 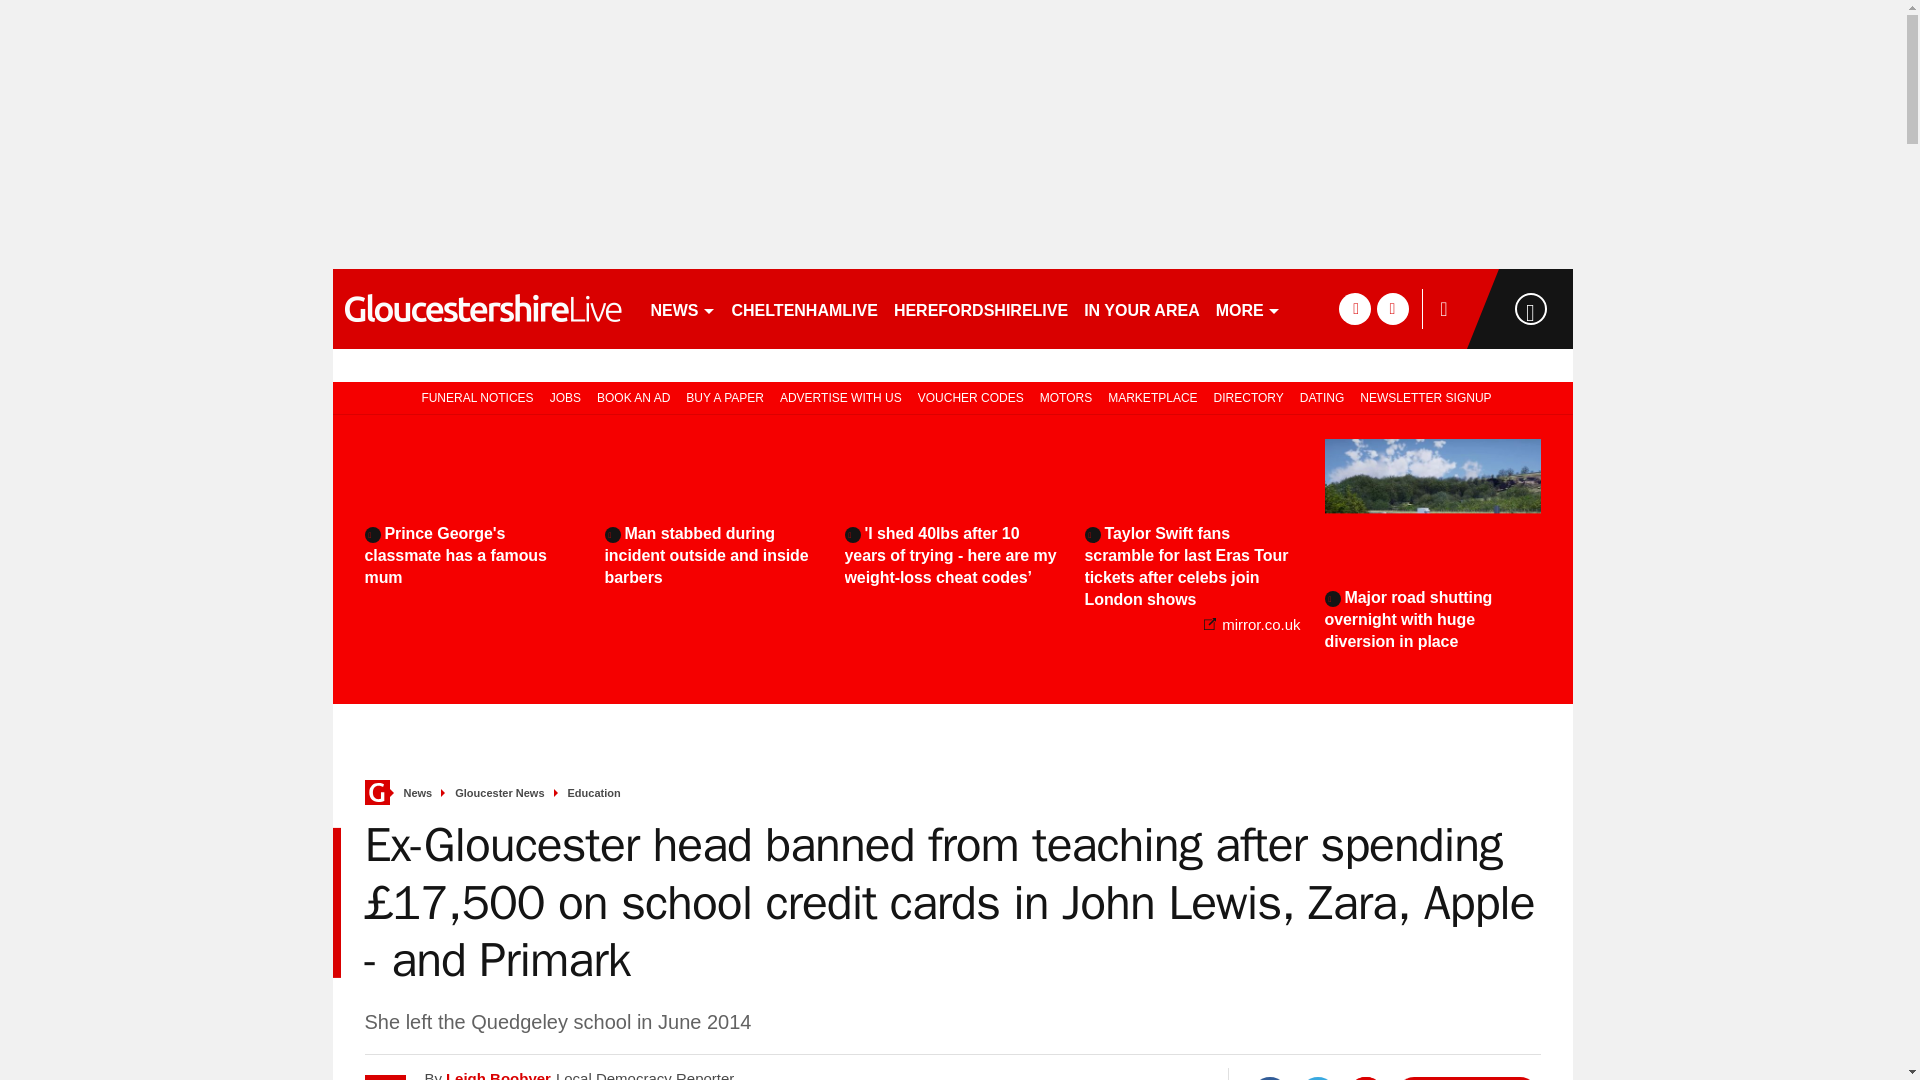 I want to click on facebook, so click(x=1354, y=308).